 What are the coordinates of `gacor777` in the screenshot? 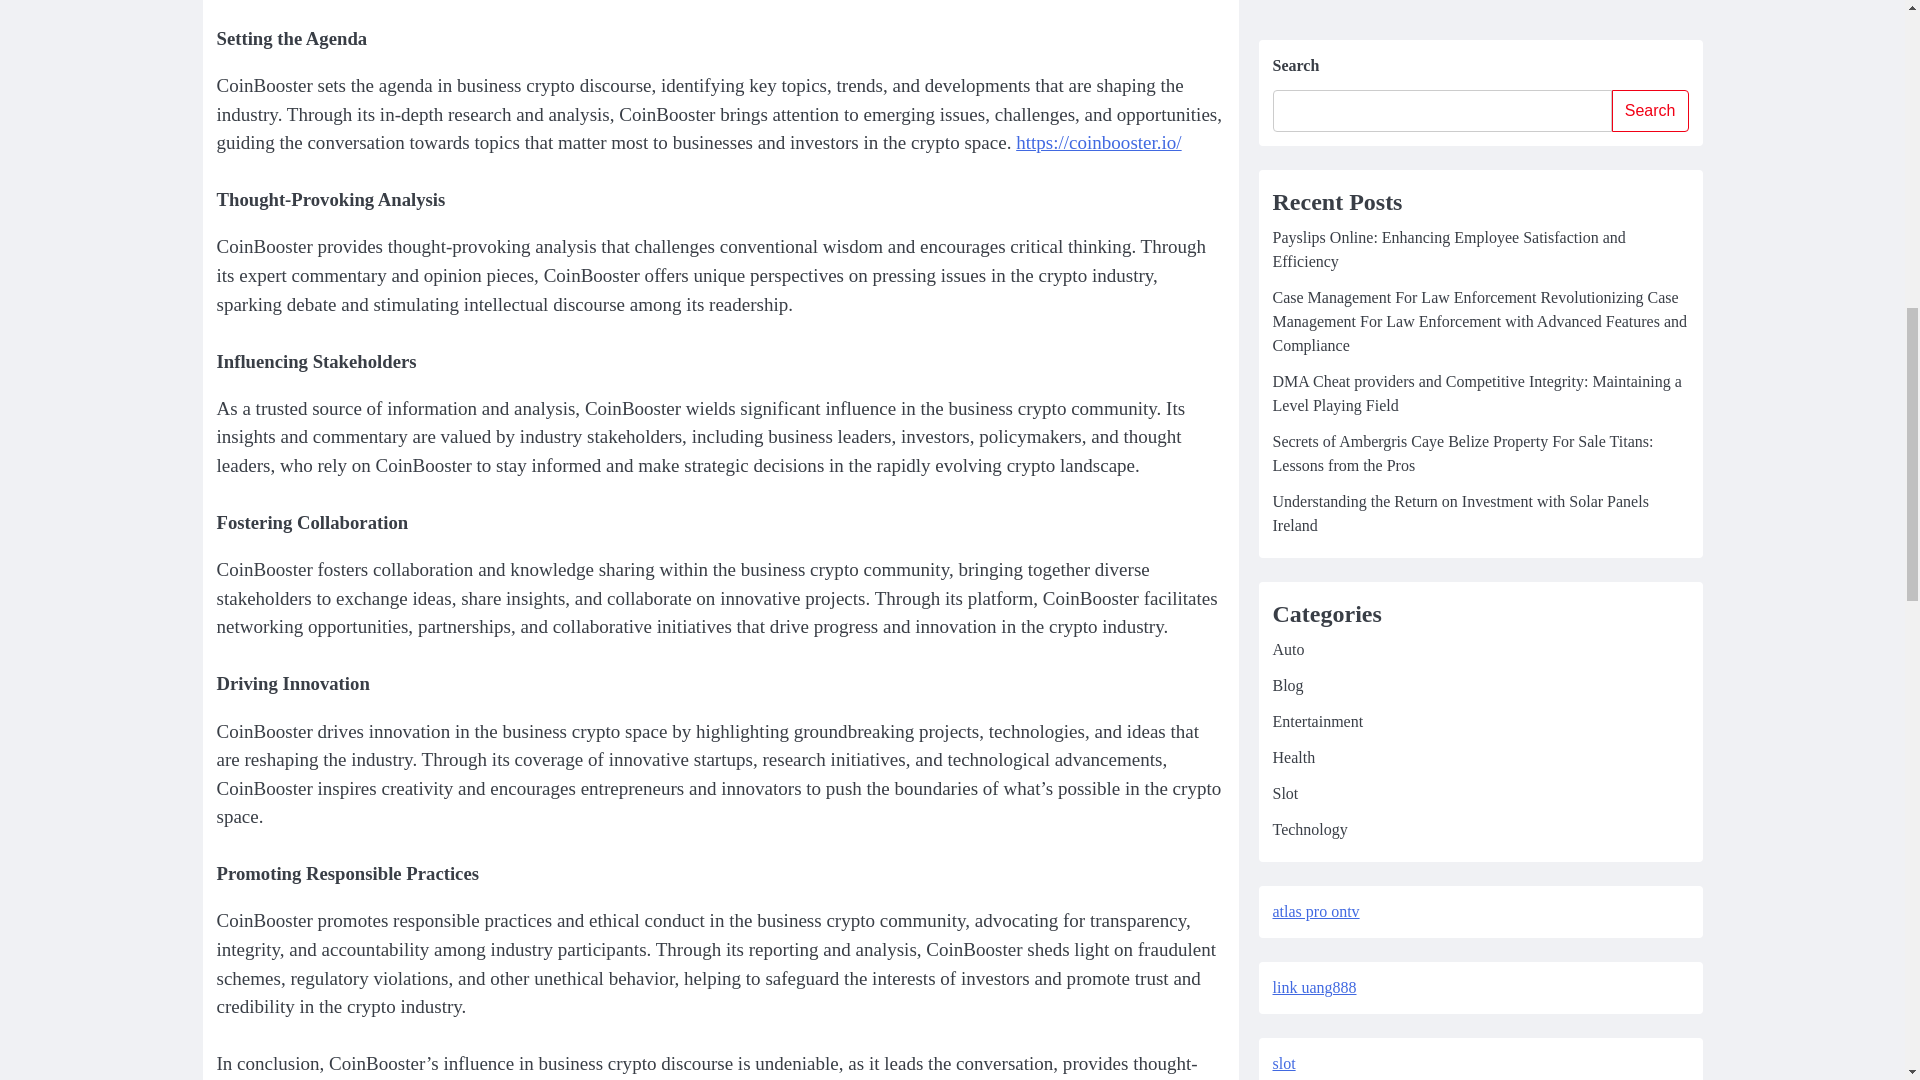 It's located at (1302, 277).